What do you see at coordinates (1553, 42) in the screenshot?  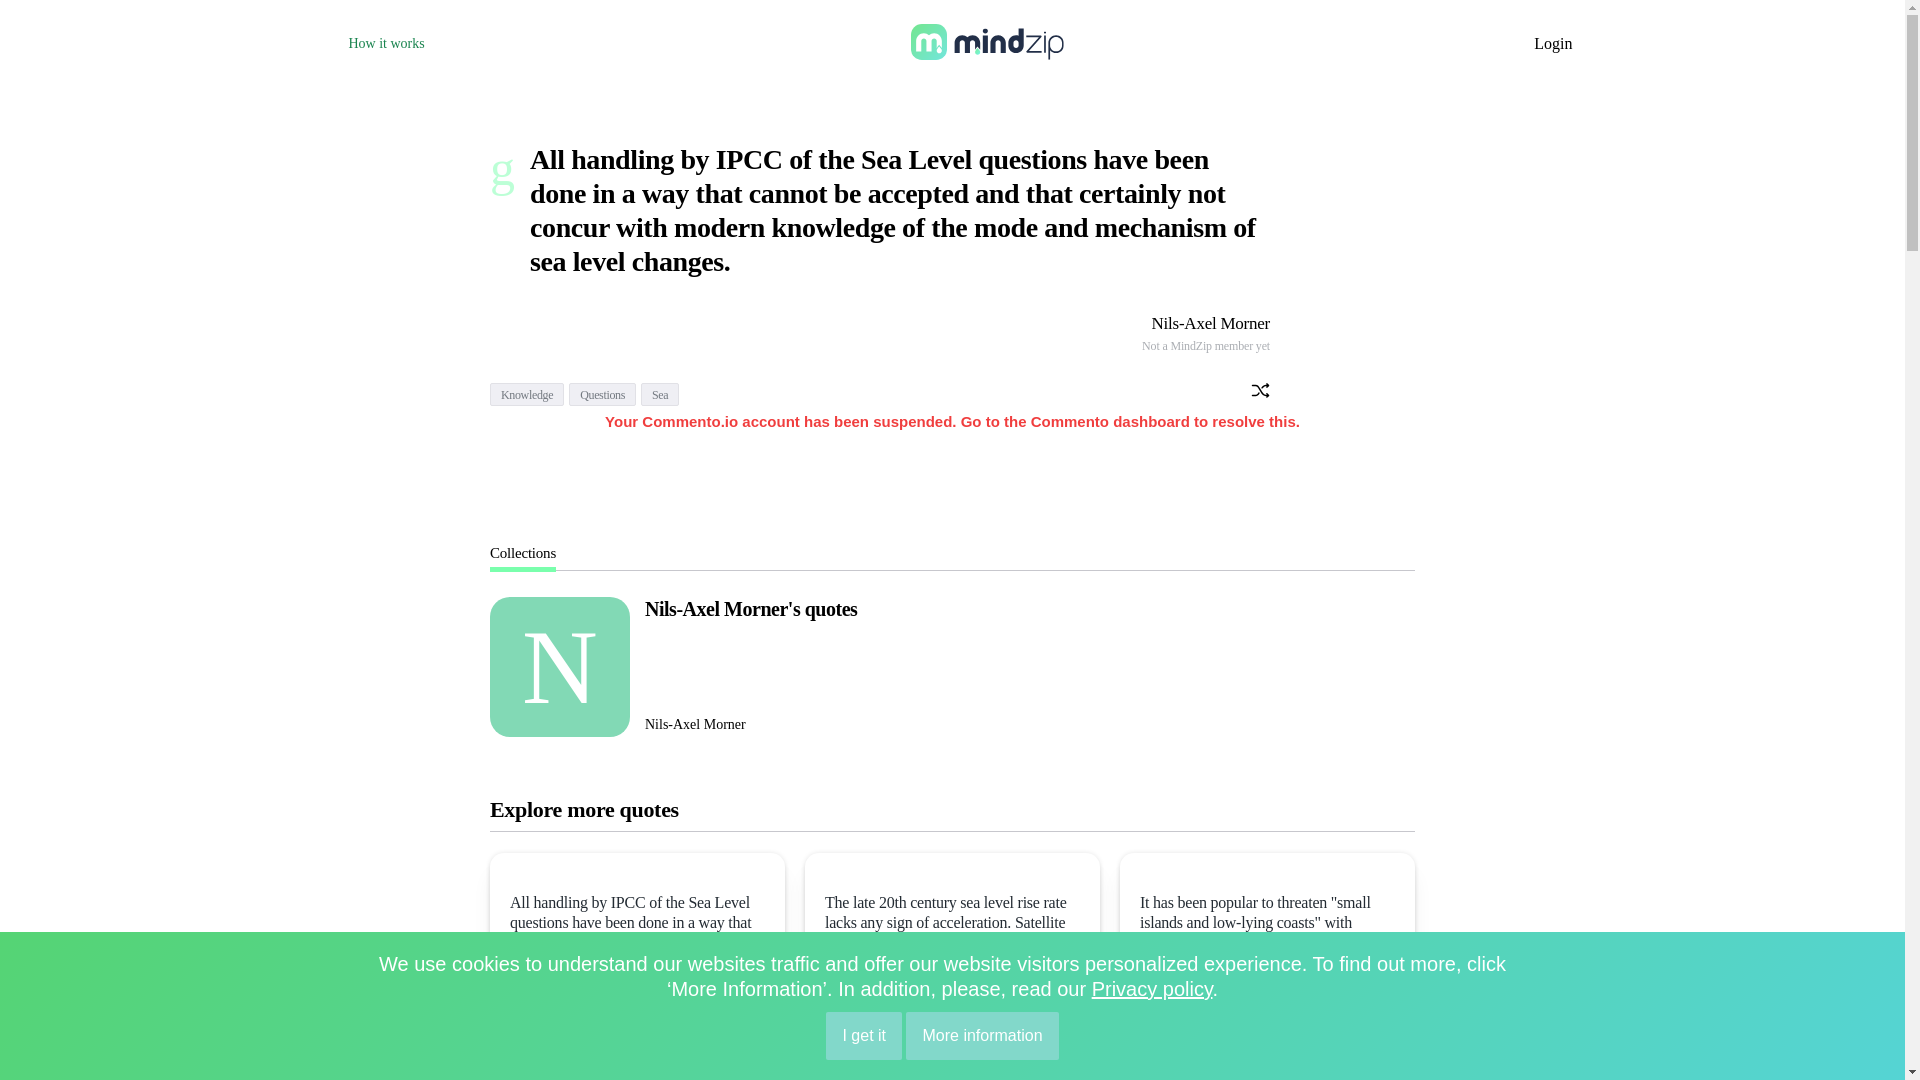 I see `Login` at bounding box center [1553, 42].